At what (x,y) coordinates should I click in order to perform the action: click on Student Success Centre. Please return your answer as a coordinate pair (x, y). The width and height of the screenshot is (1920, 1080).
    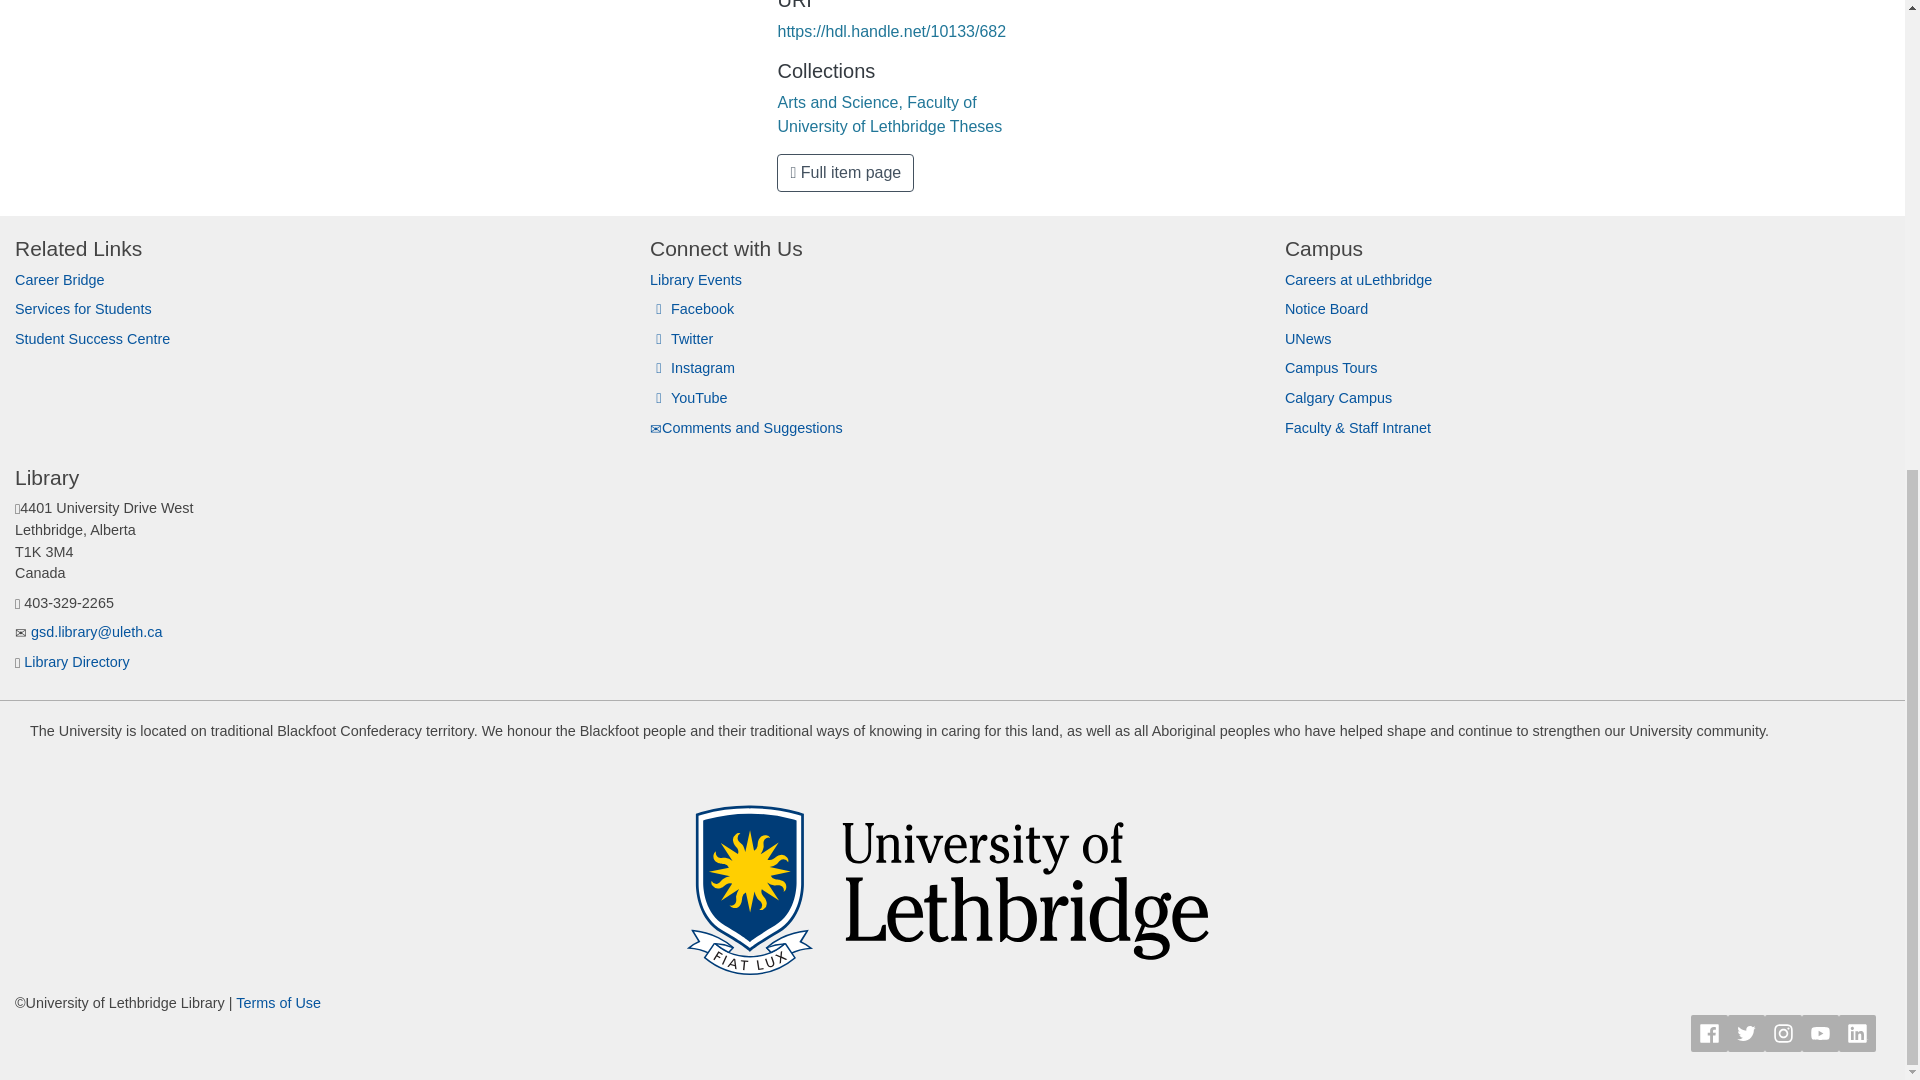
    Looking at the image, I should click on (92, 338).